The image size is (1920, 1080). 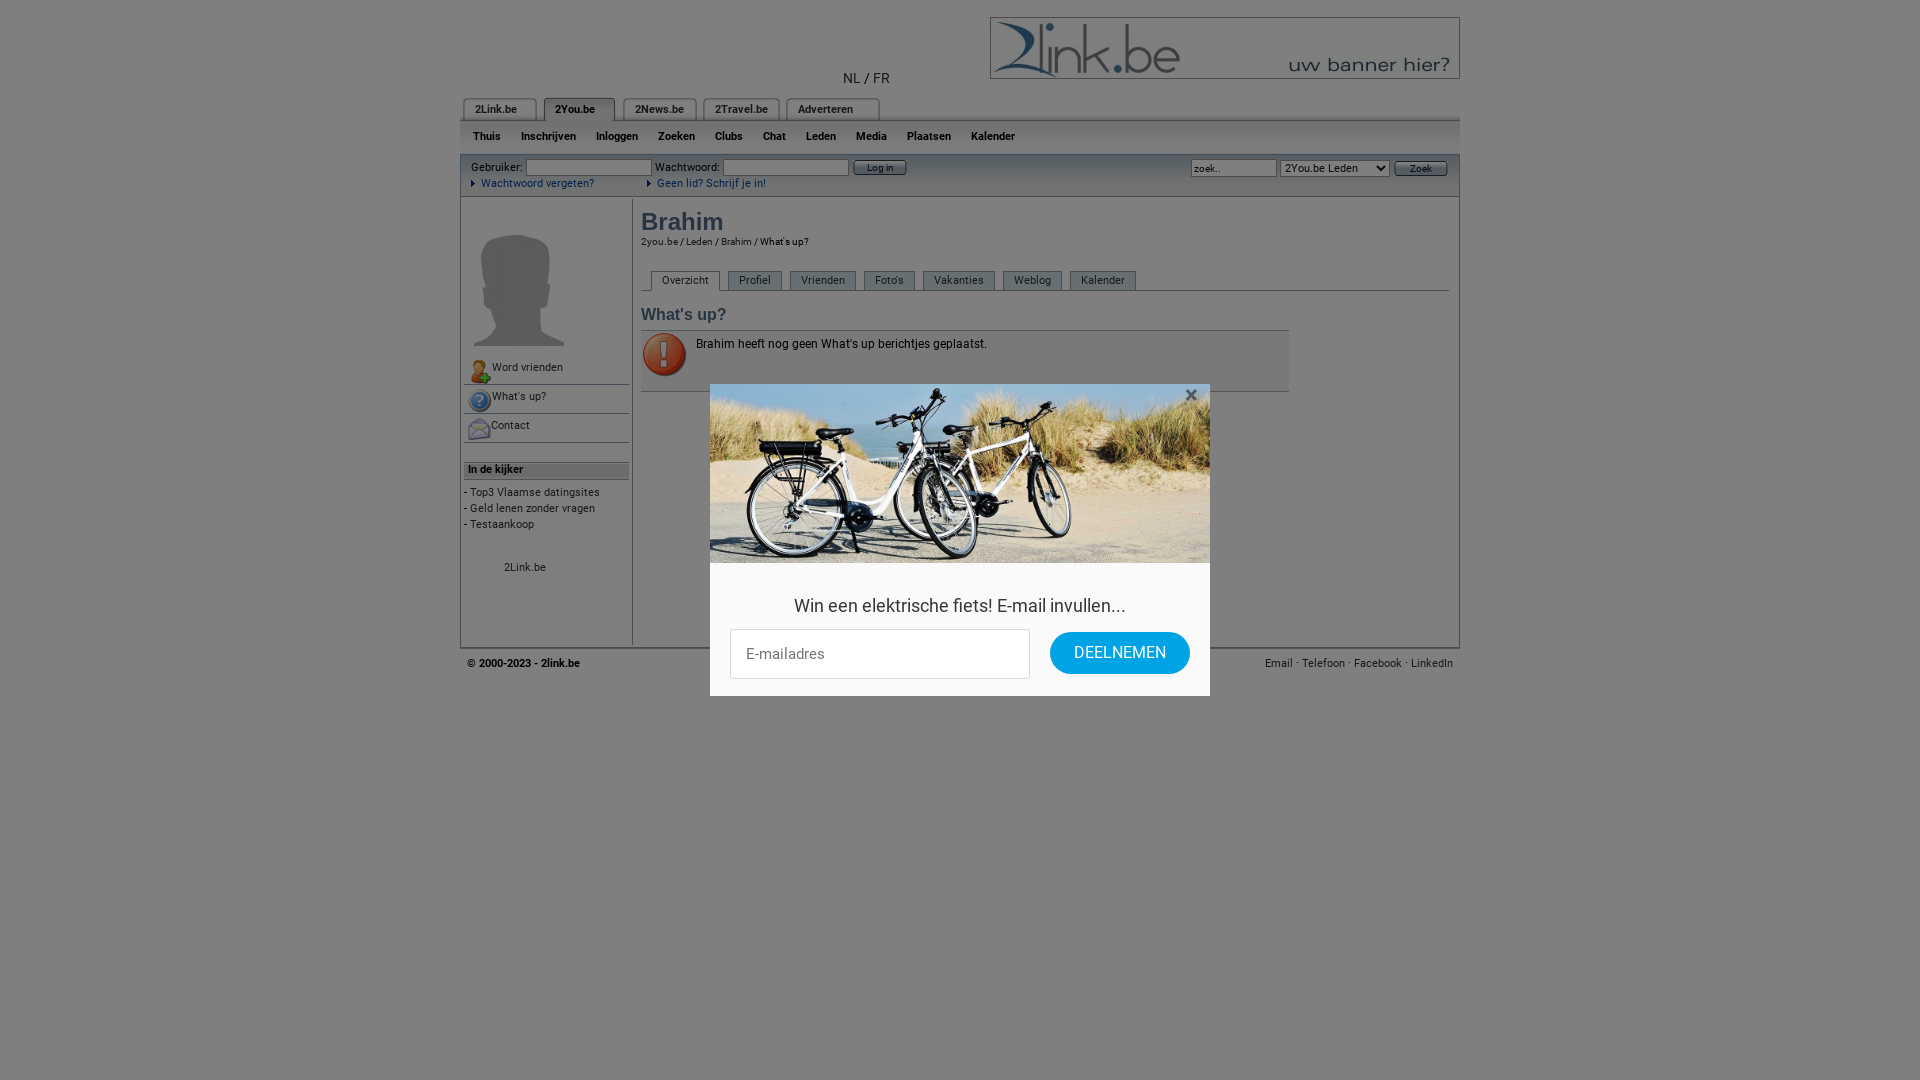 What do you see at coordinates (823, 281) in the screenshot?
I see `Vrienden` at bounding box center [823, 281].